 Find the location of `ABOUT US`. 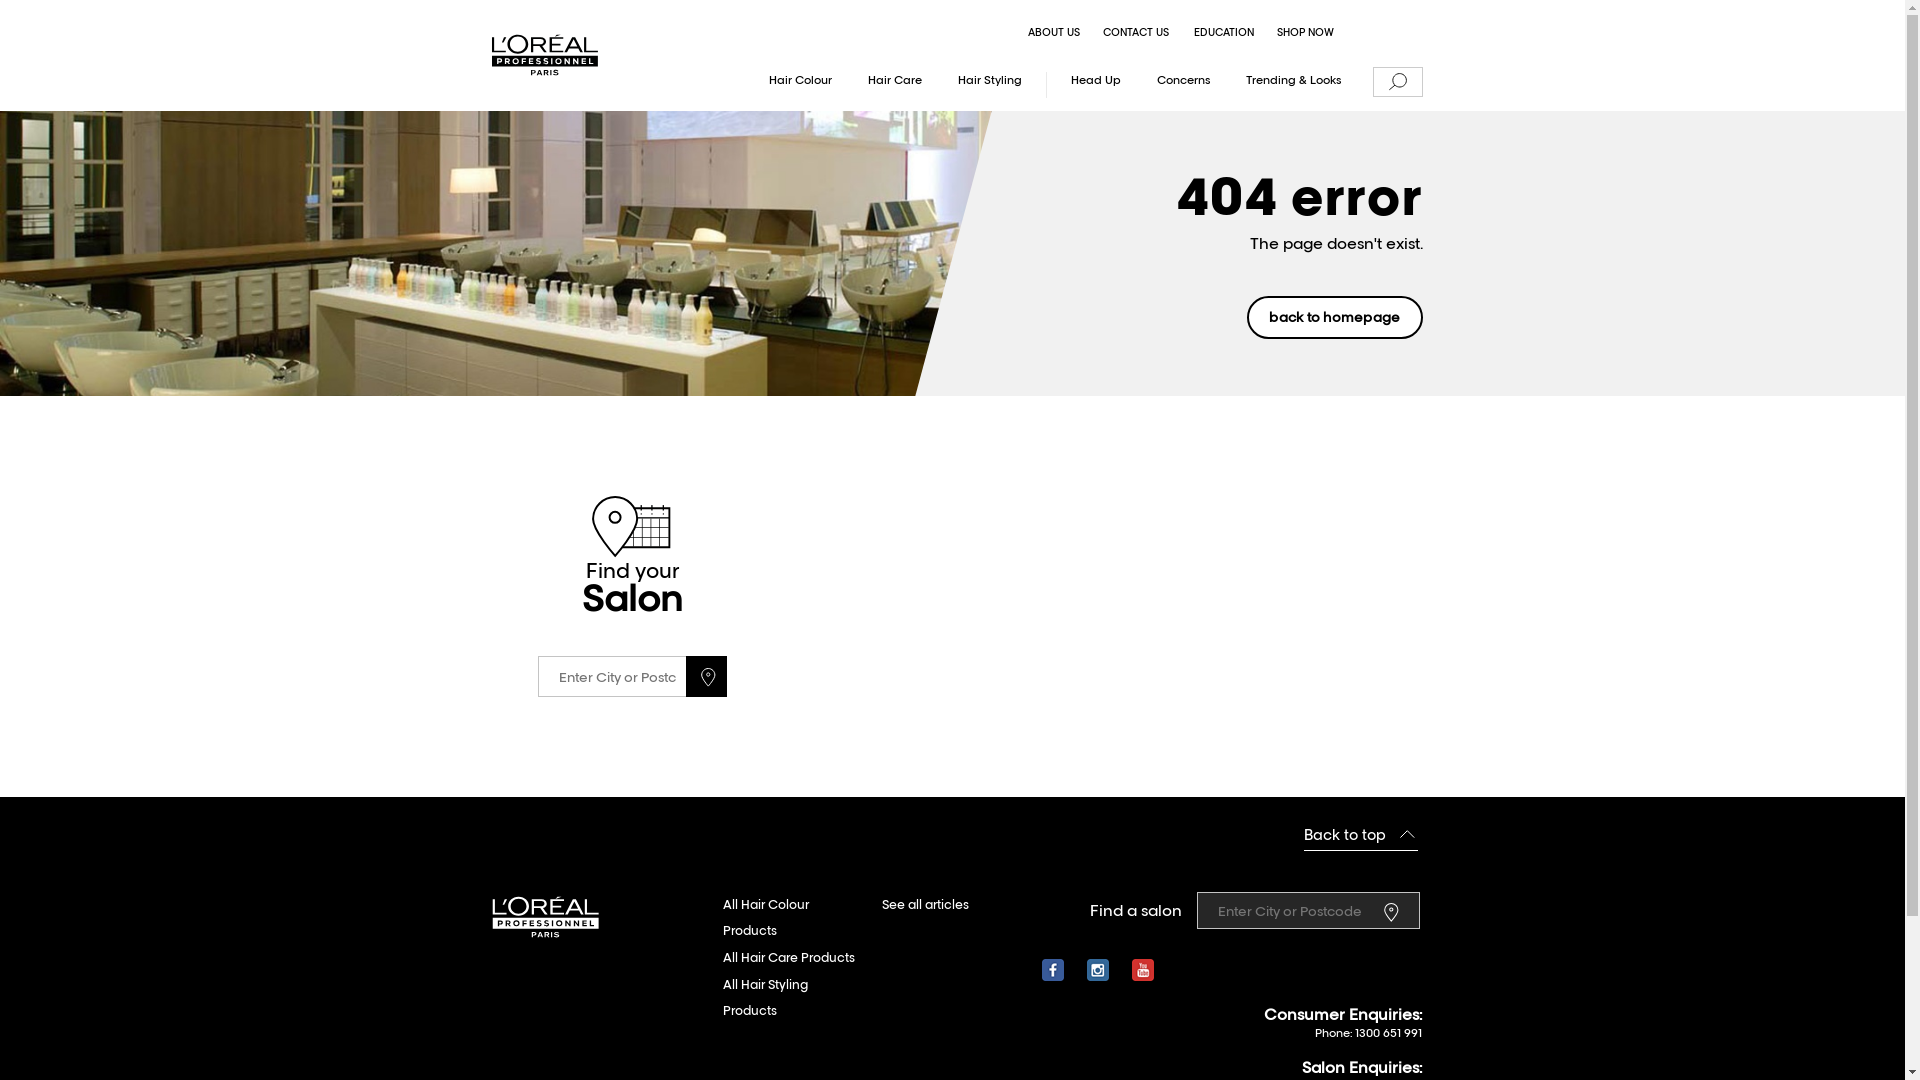

ABOUT US is located at coordinates (1054, 34).